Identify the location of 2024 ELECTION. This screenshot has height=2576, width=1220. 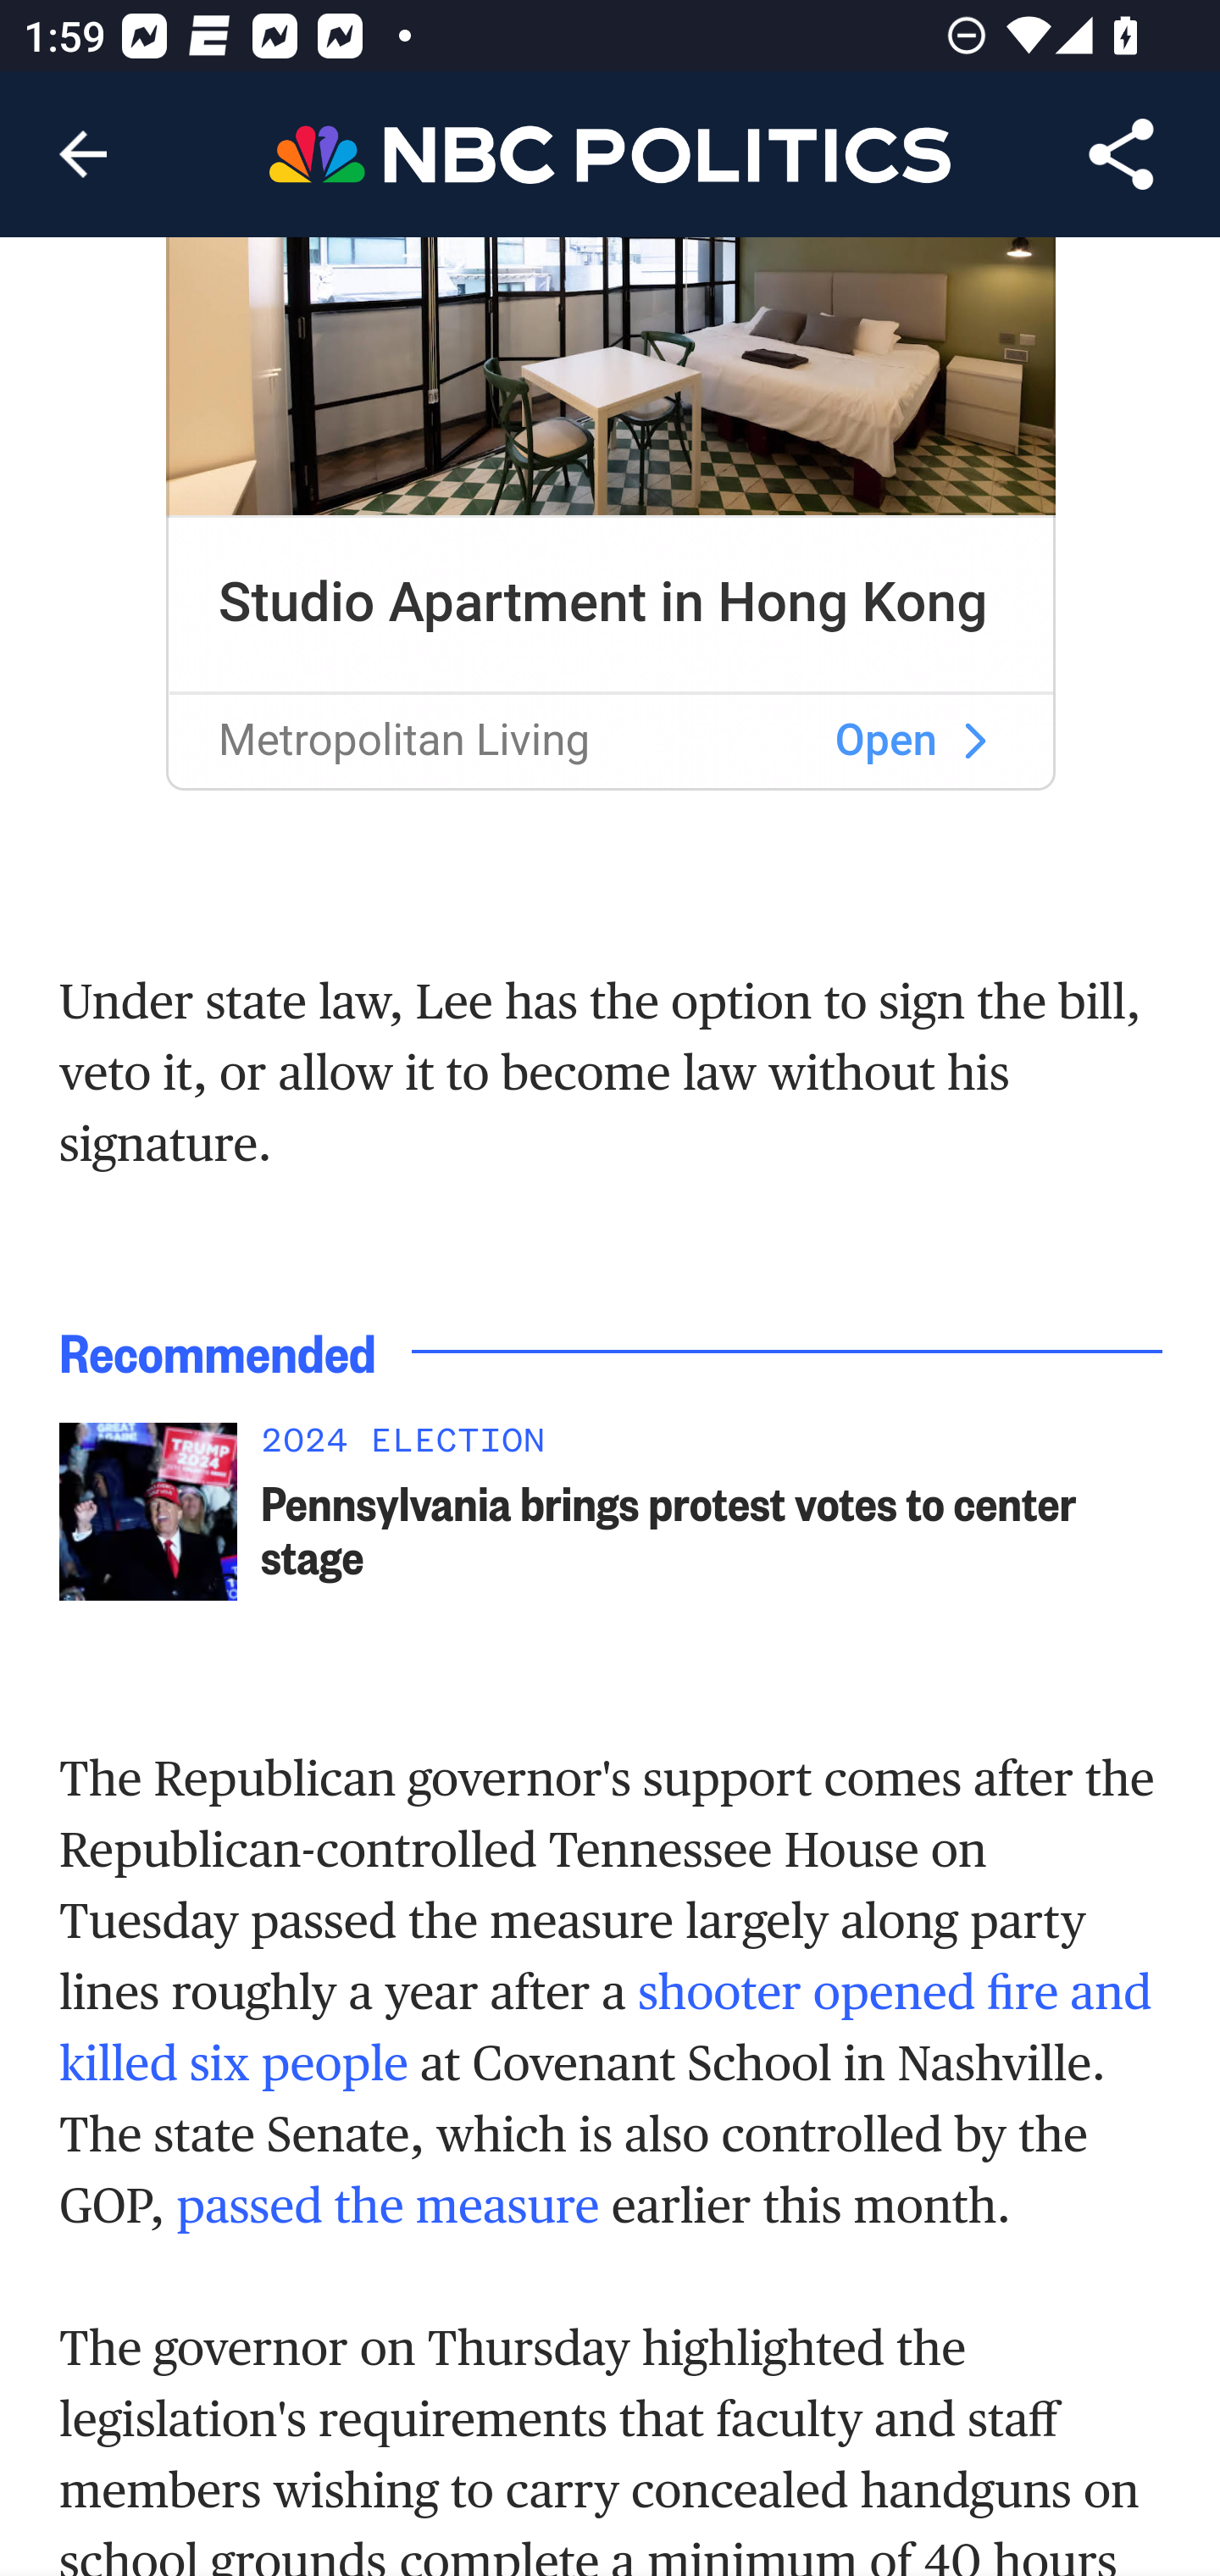
(713, 1449).